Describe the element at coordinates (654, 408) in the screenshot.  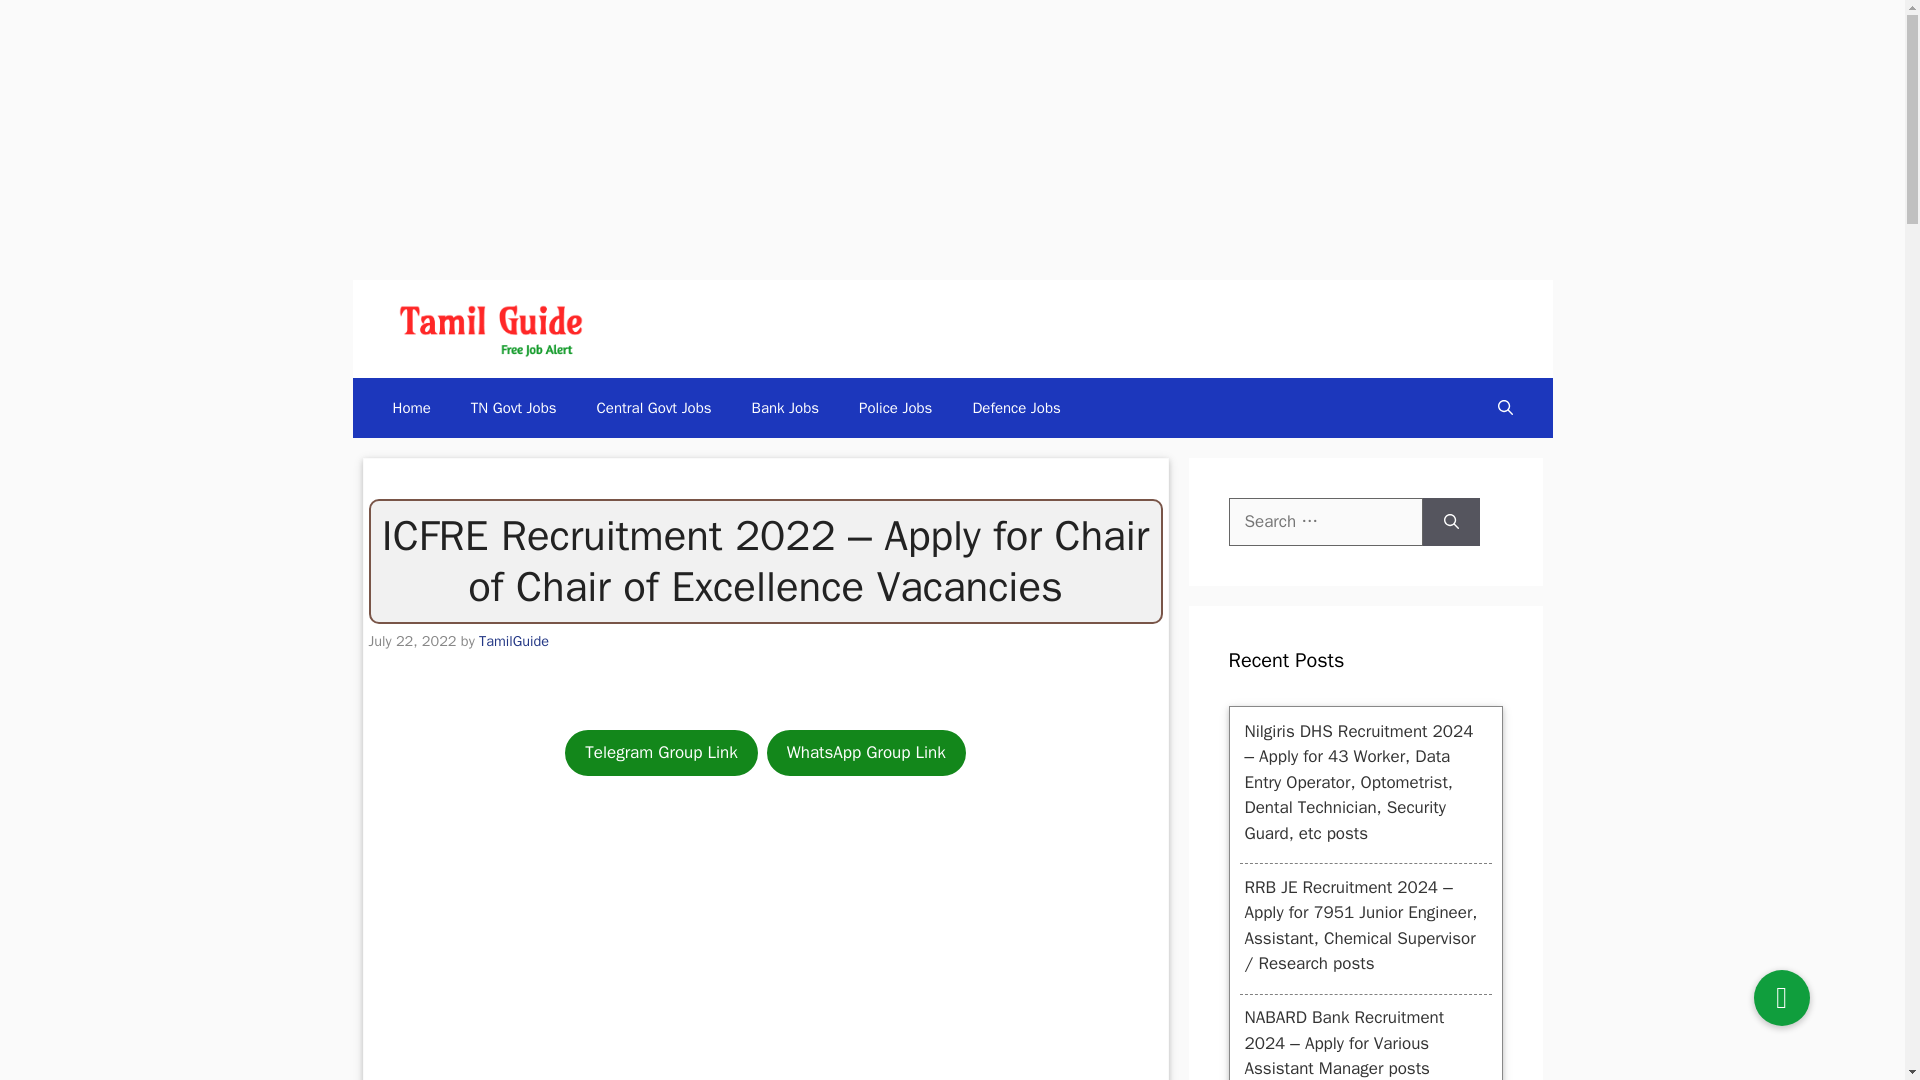
I see `Central Govt Jobs` at that location.